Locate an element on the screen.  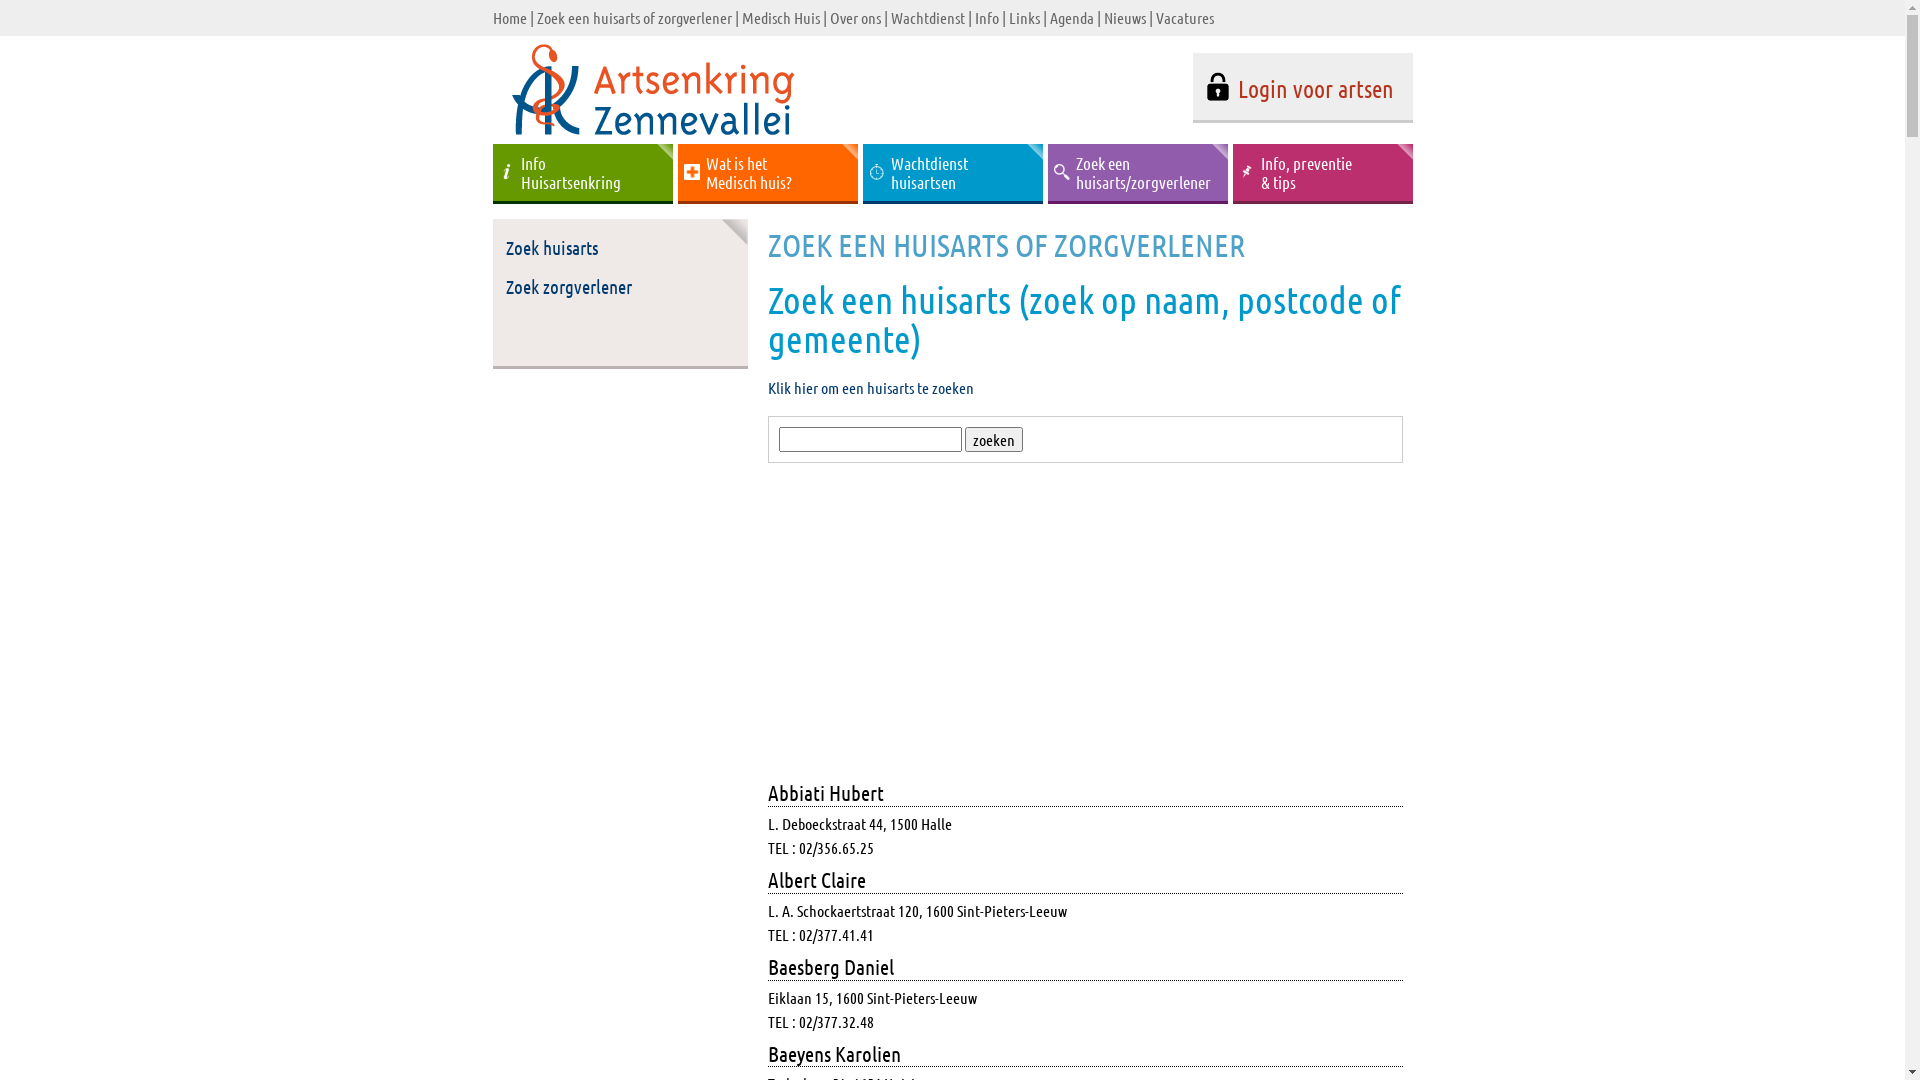
Info, preventie & tips is located at coordinates (1322, 174).